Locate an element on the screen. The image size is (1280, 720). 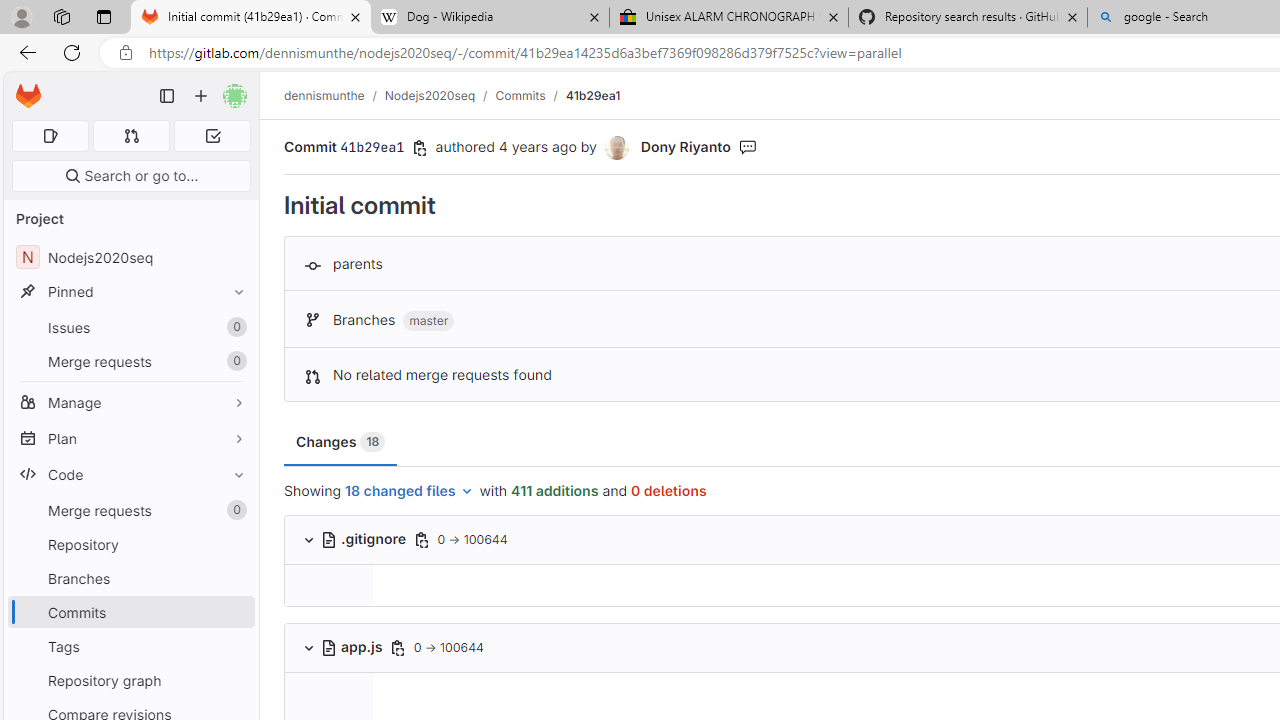
app.js  is located at coordinates (353, 646).